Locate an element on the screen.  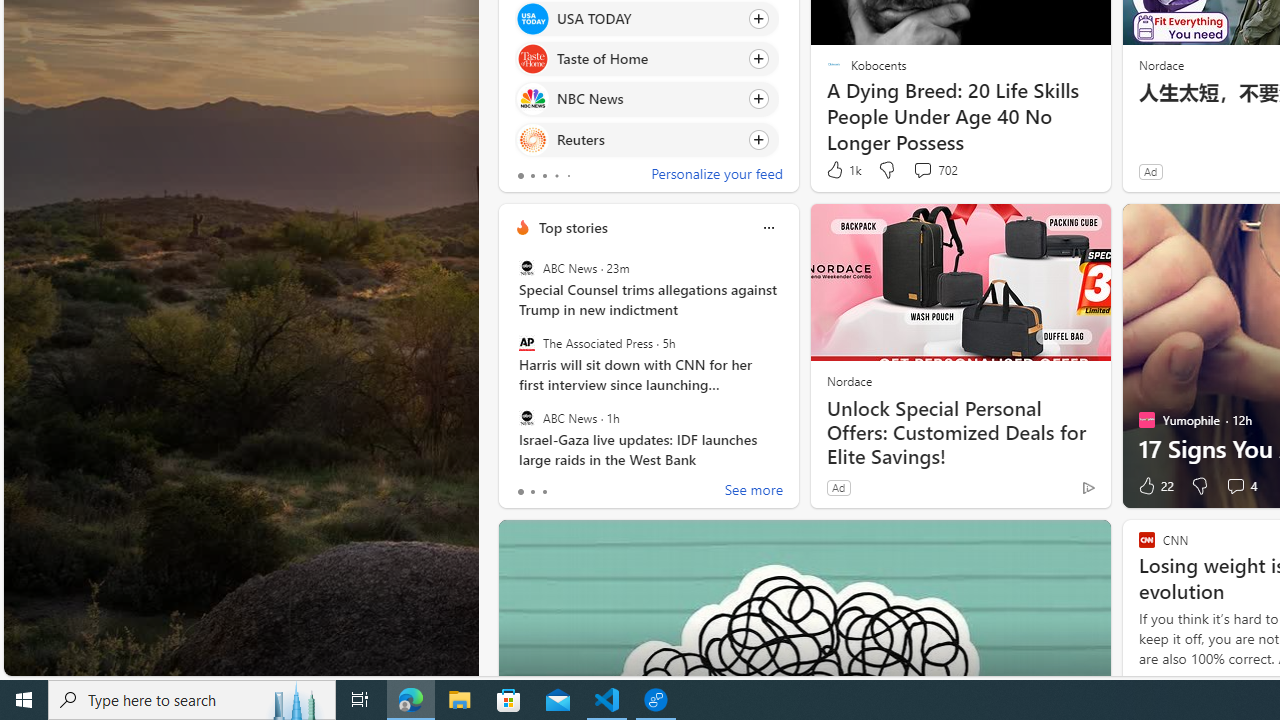
Taste of Home is located at coordinates (532, 60).